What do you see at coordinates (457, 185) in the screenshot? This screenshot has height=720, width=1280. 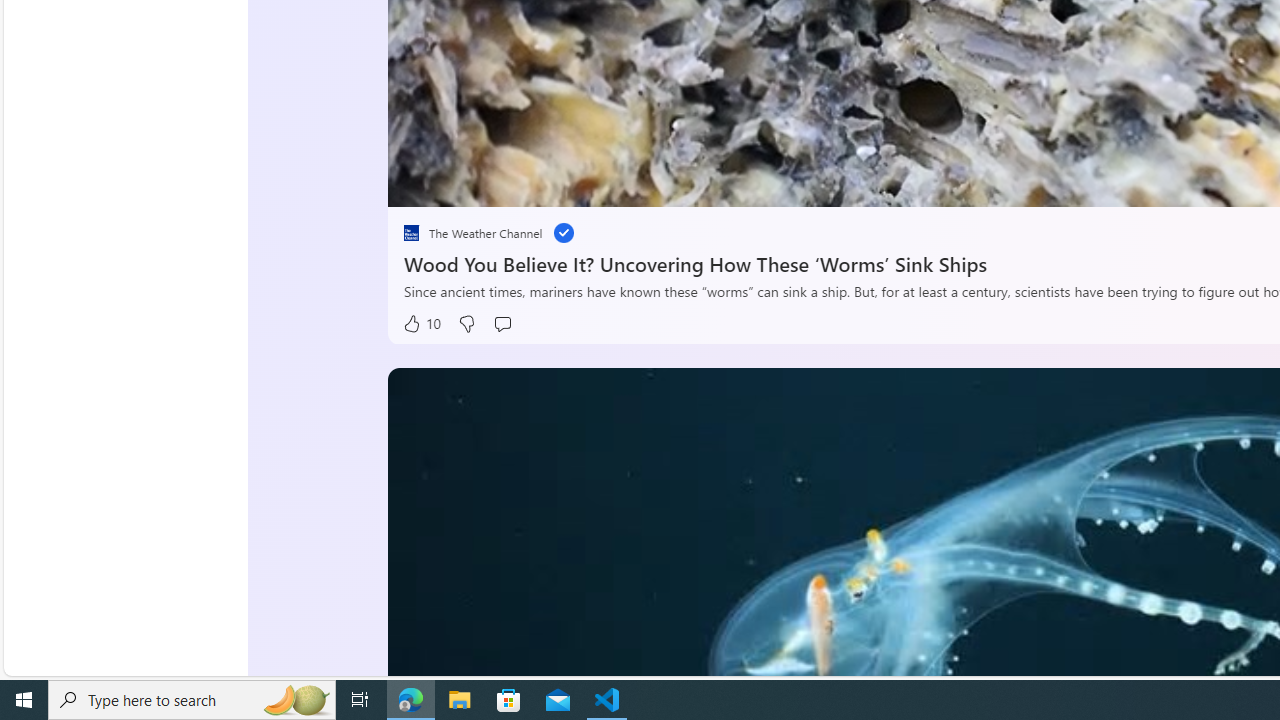 I see `Seek Back` at bounding box center [457, 185].